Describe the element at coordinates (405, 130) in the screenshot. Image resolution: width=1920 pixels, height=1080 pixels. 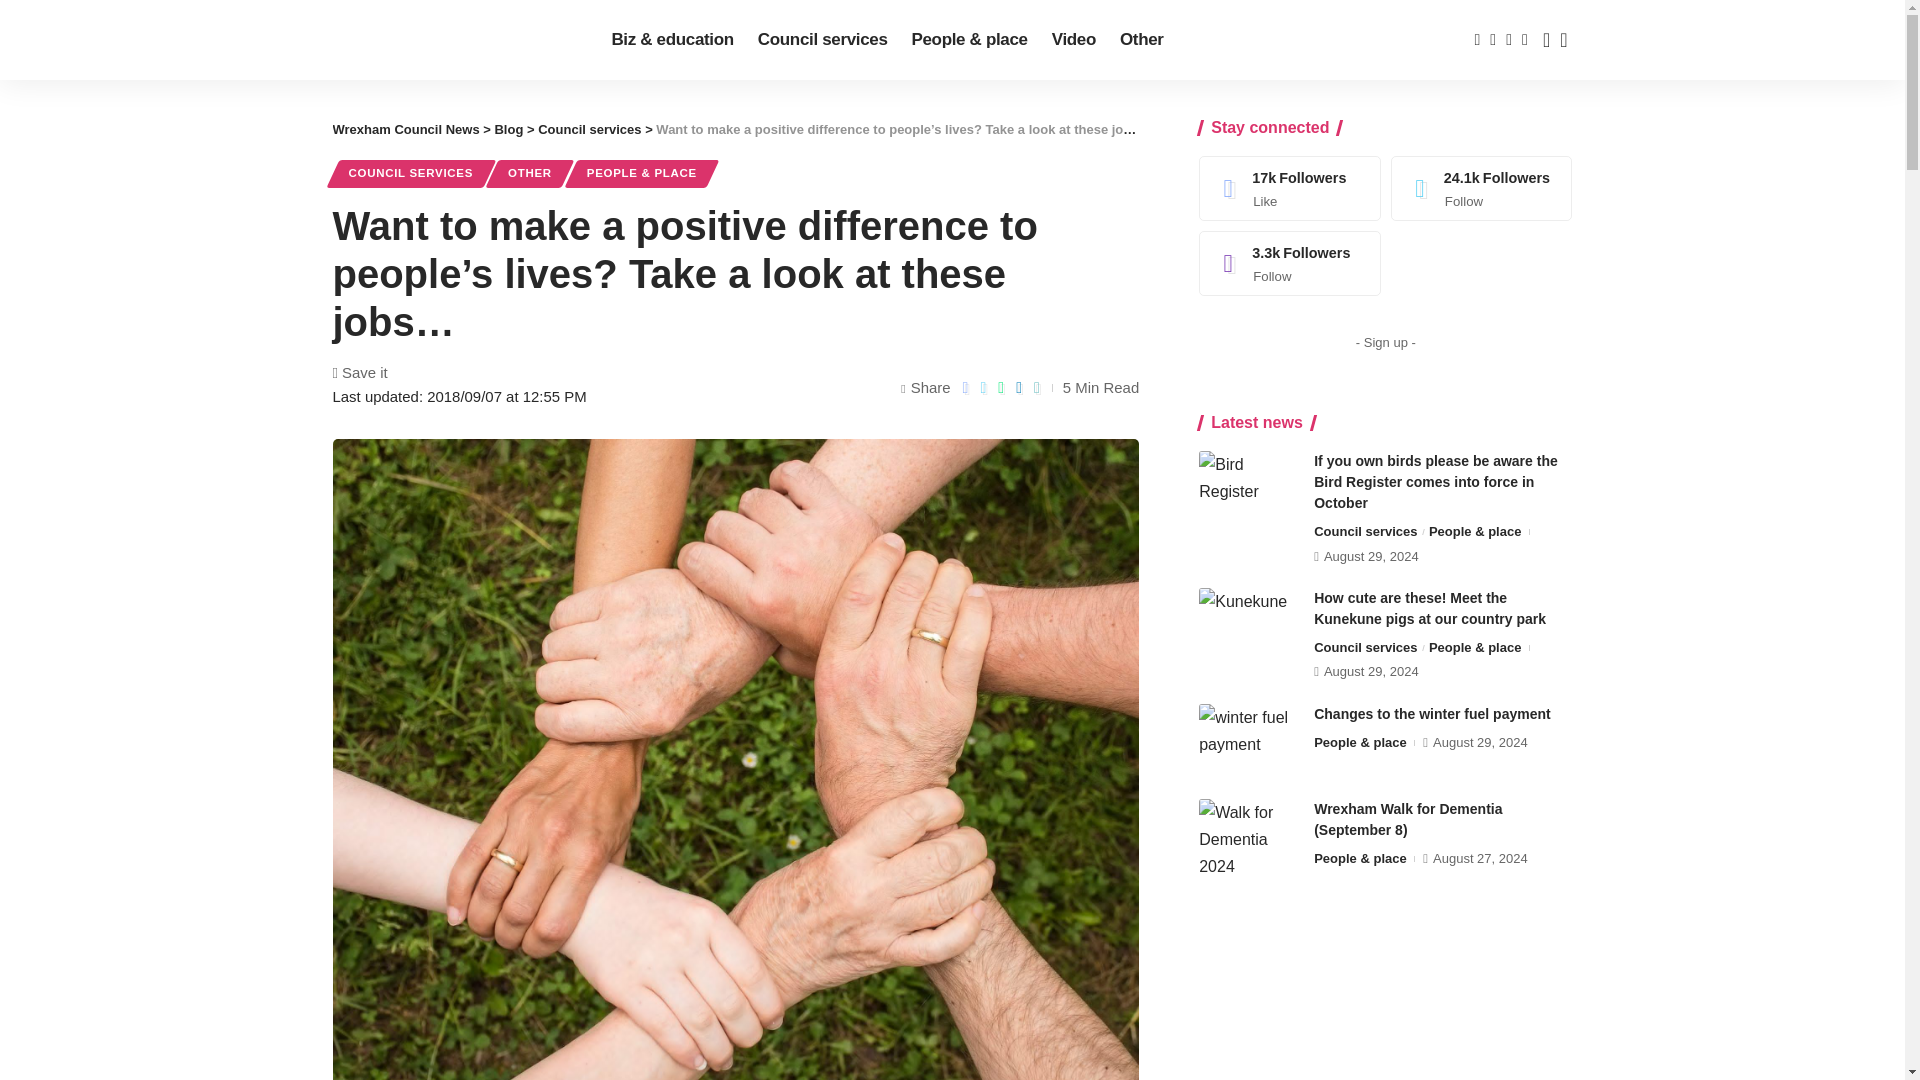
I see `Go to Wrexham Council News.` at that location.